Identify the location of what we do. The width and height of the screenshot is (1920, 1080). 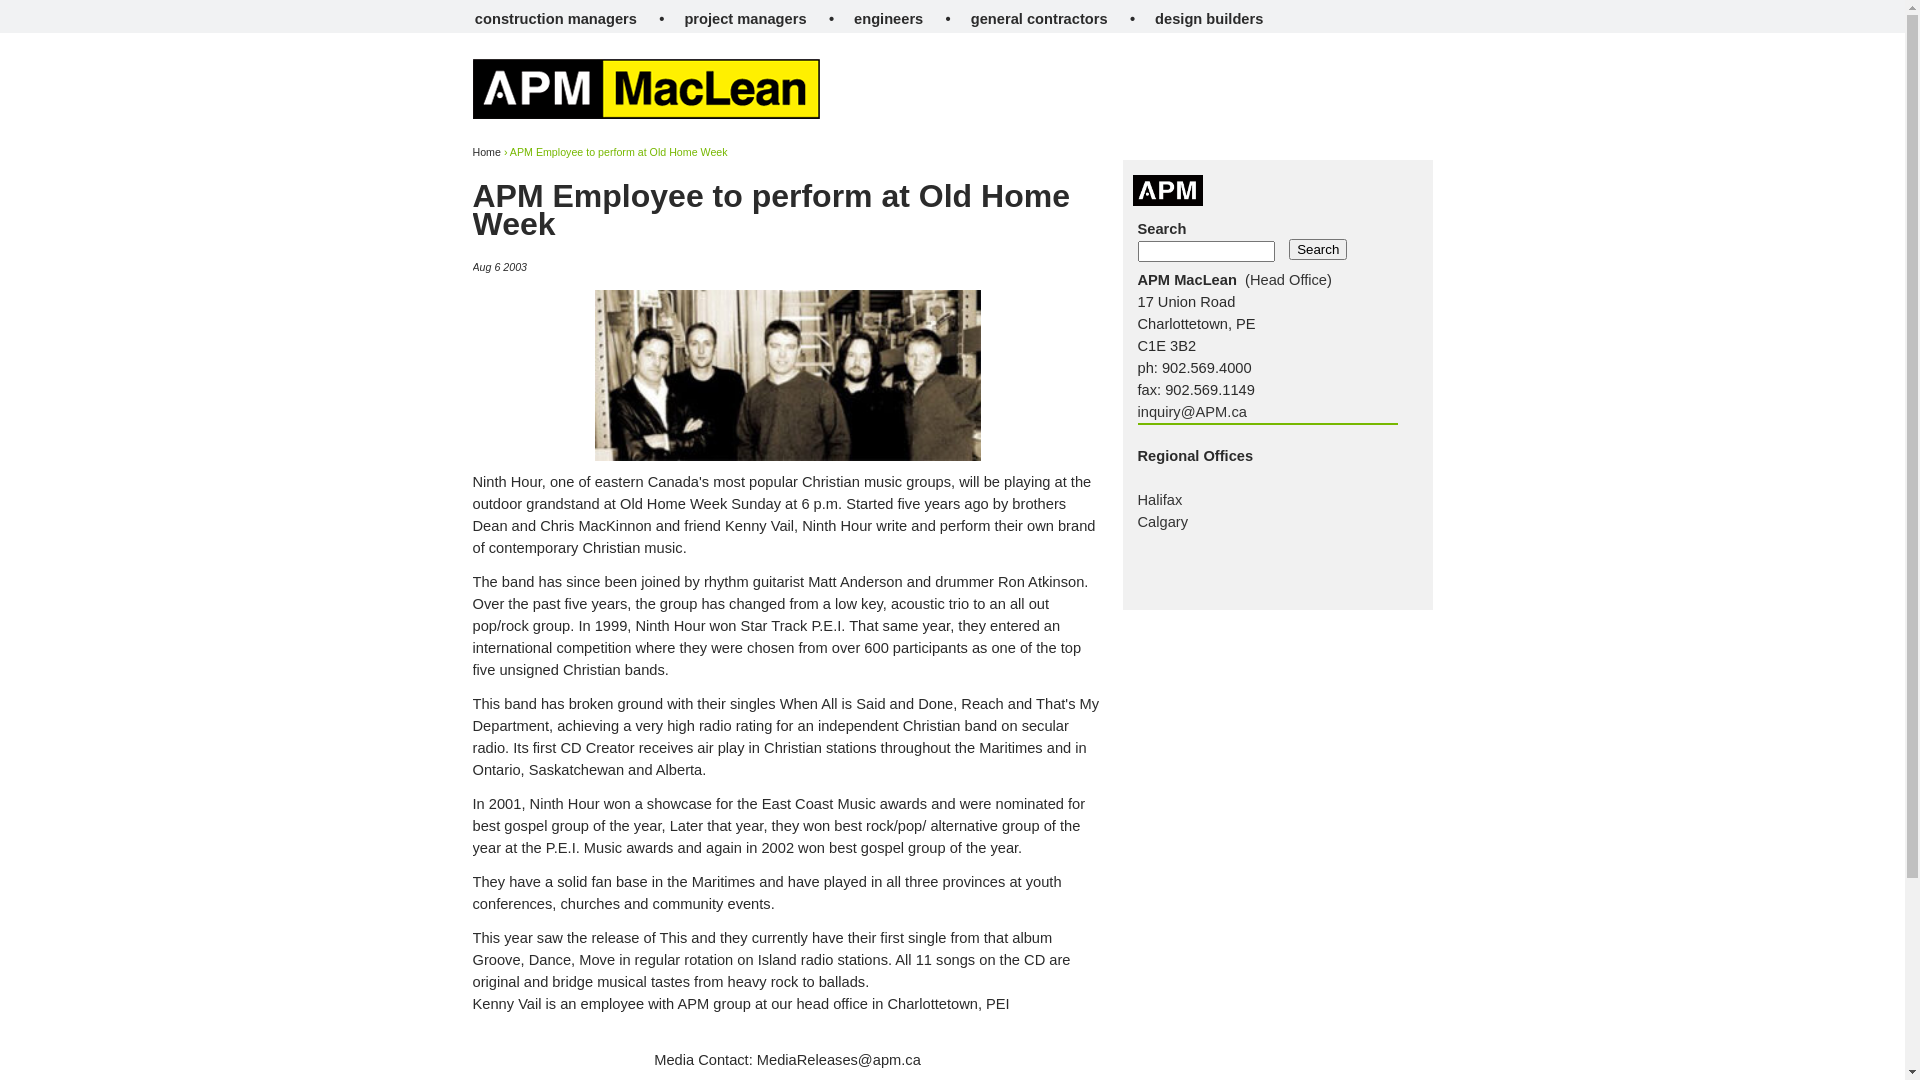
(694, 126).